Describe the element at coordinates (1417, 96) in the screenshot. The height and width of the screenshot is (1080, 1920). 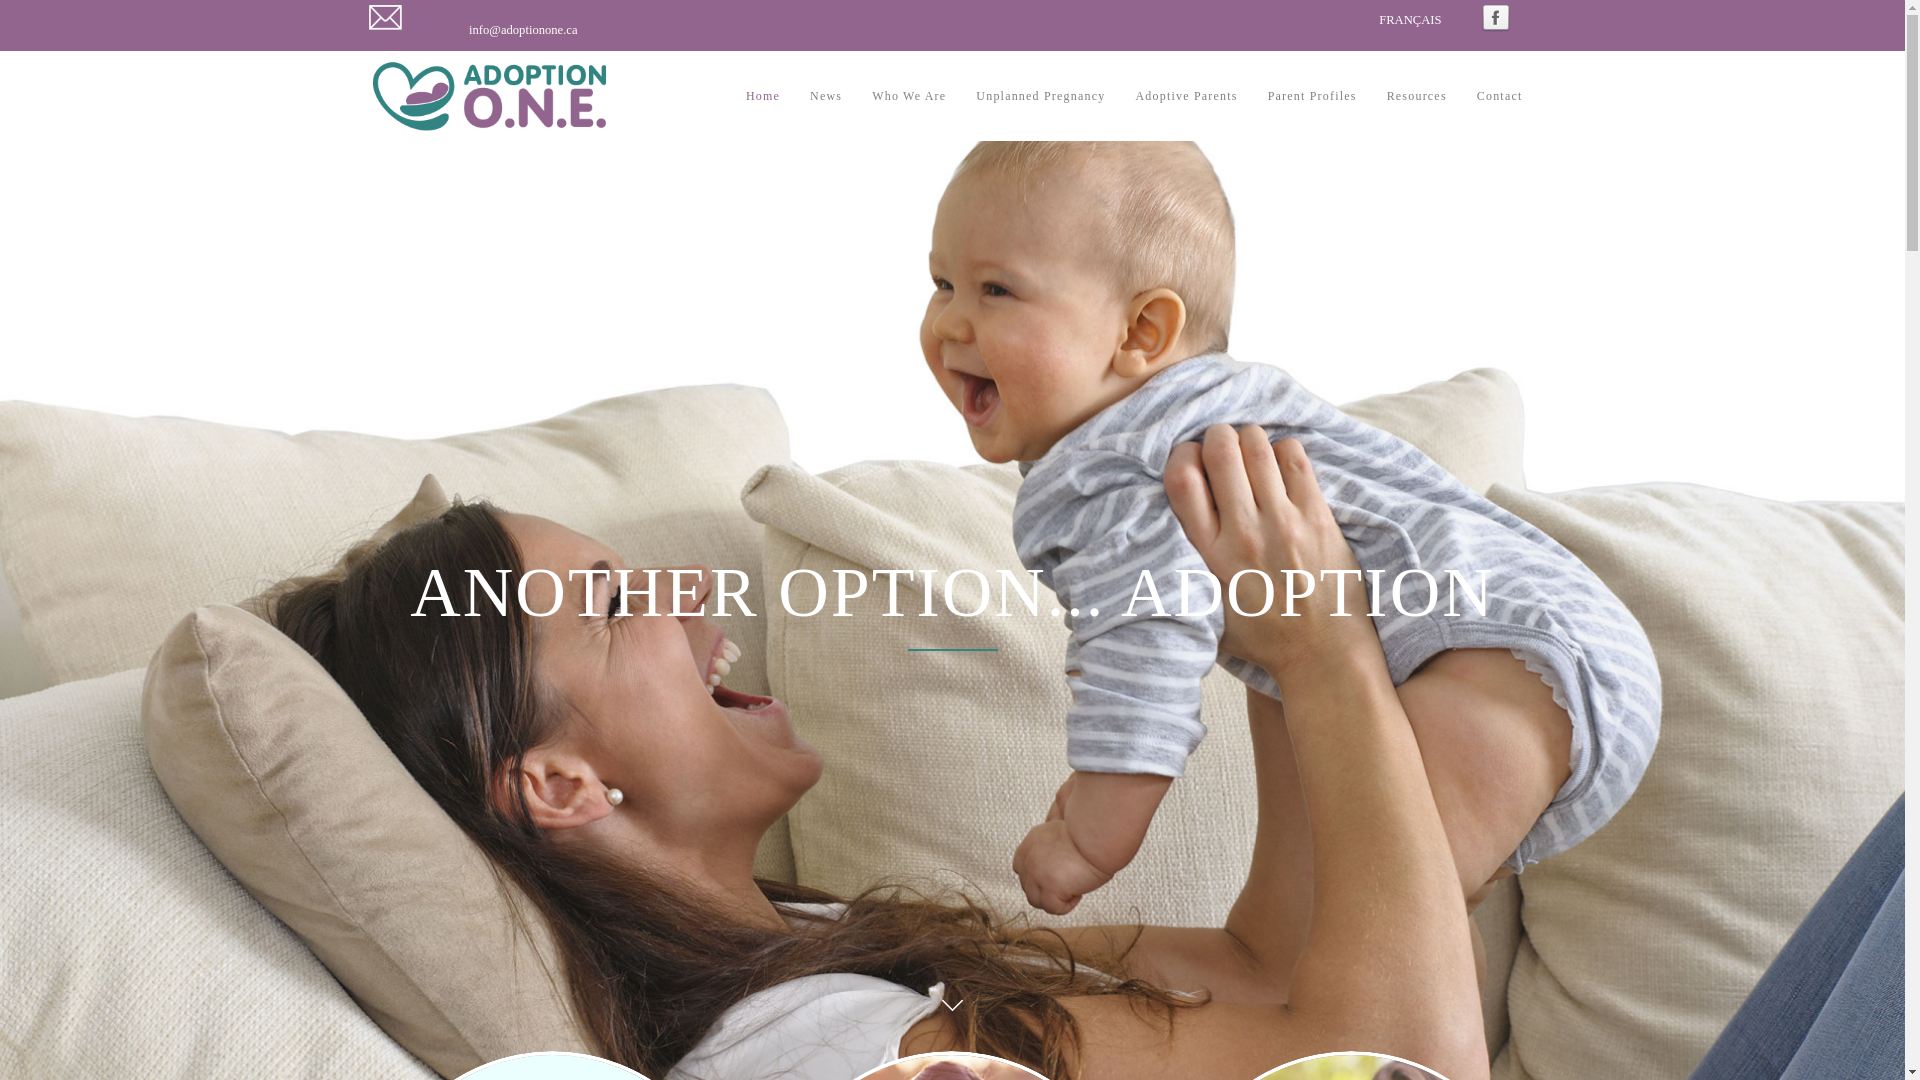
I see `Resources` at that location.